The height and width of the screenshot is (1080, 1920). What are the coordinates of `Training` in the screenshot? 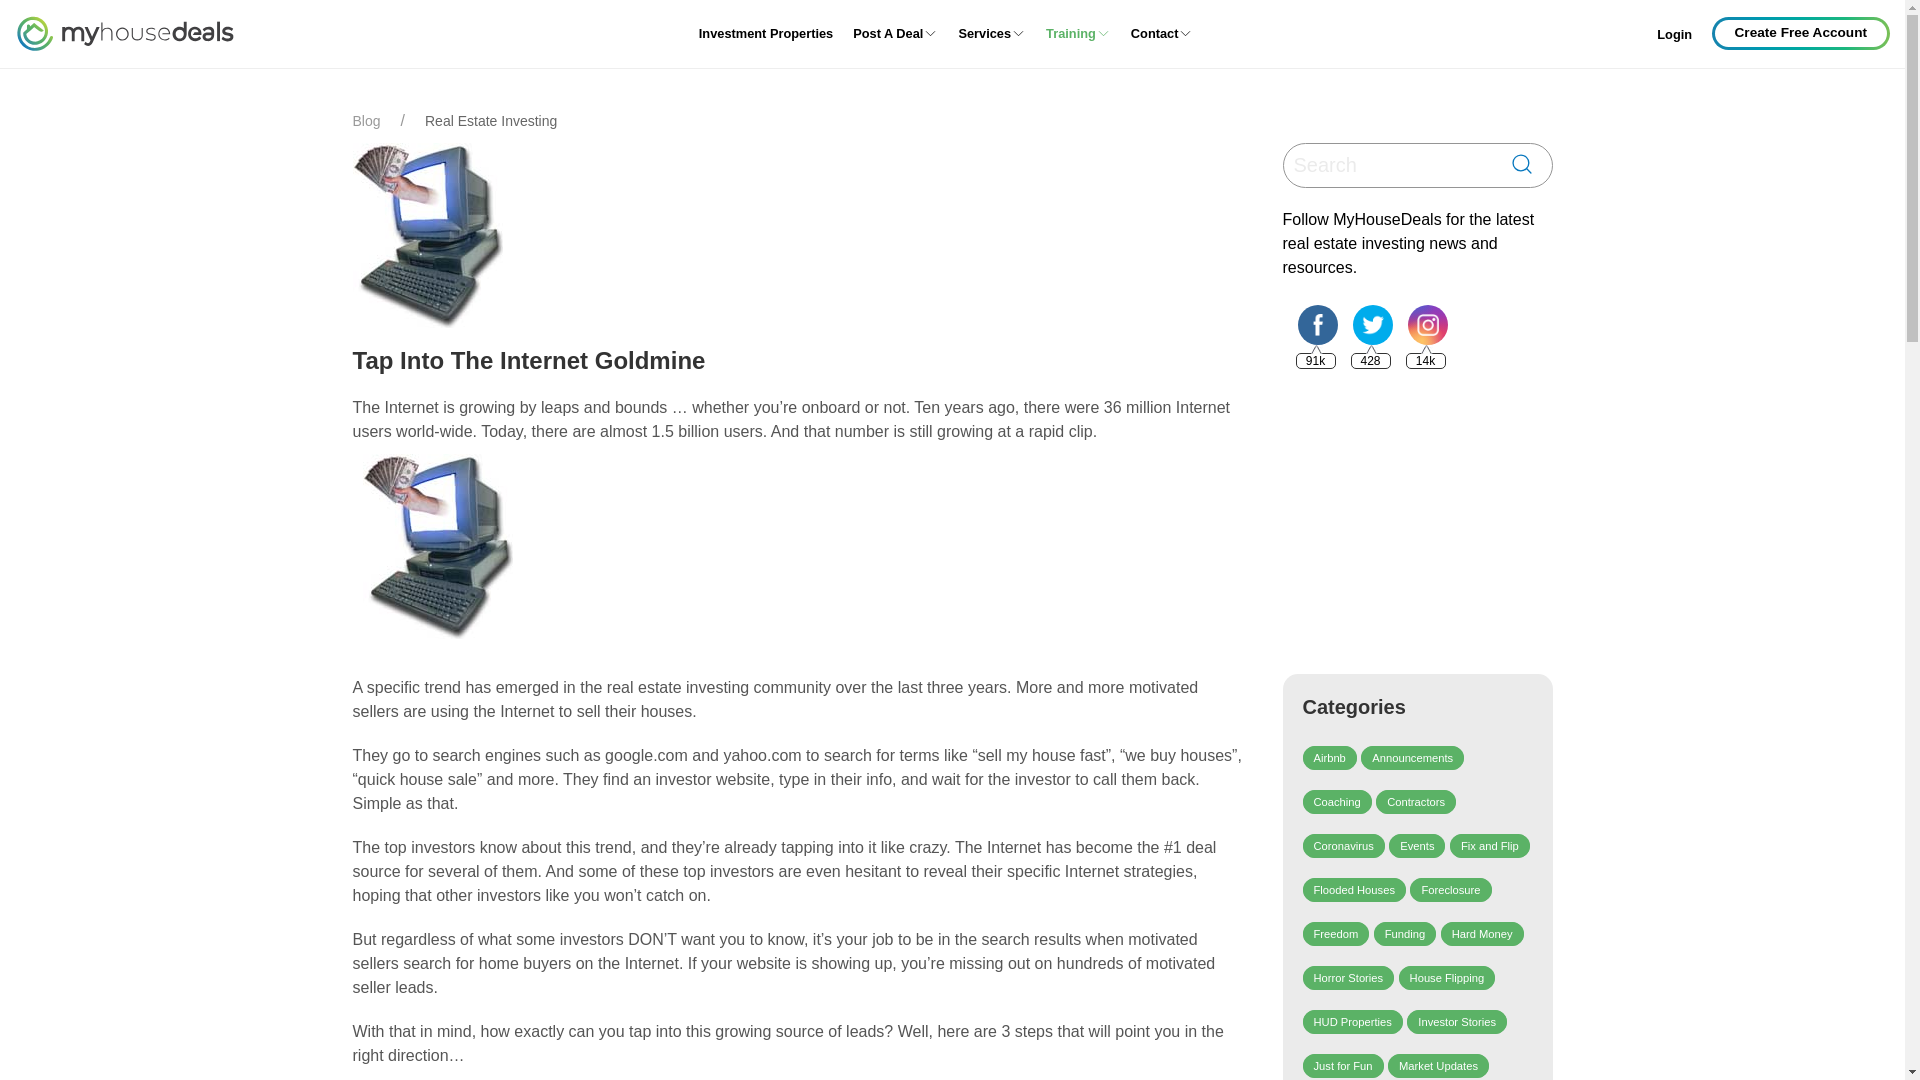 It's located at (1078, 34).